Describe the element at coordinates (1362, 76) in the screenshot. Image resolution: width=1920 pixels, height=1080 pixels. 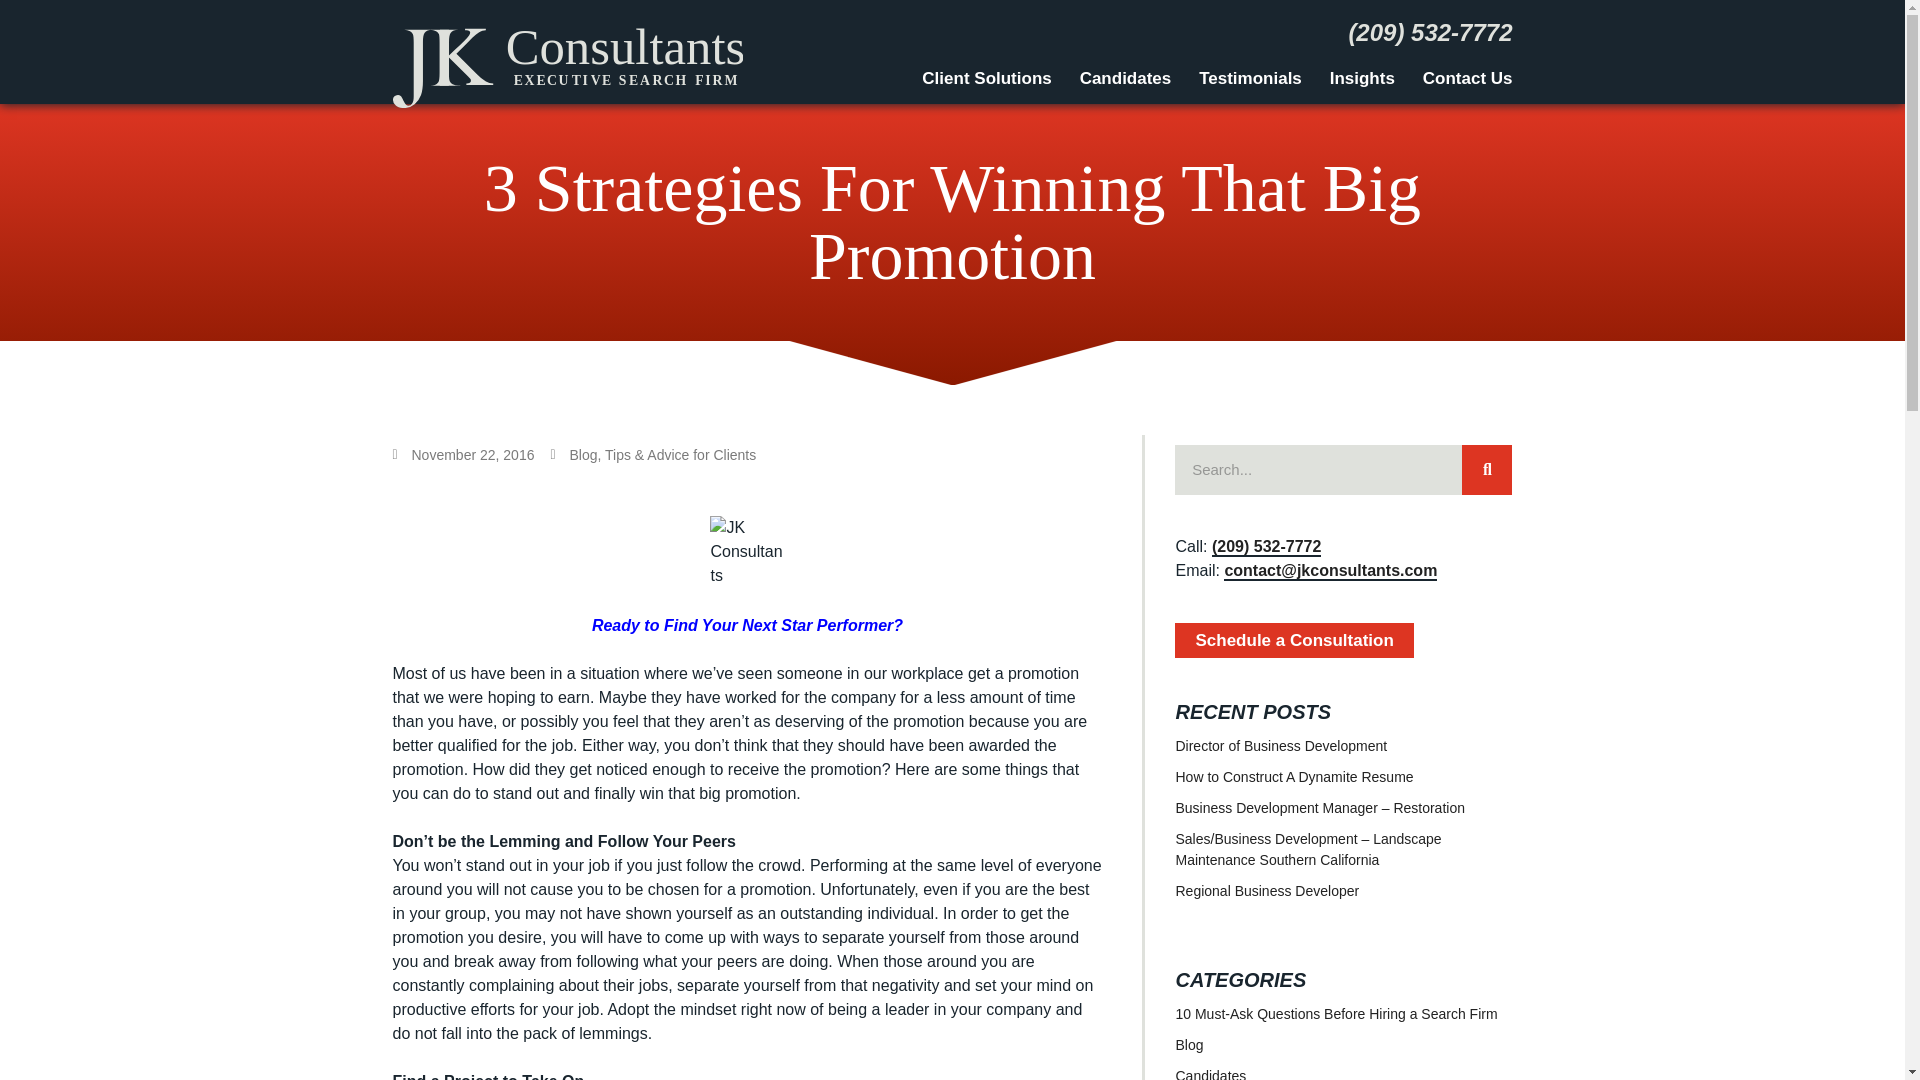
I see `Insights` at that location.